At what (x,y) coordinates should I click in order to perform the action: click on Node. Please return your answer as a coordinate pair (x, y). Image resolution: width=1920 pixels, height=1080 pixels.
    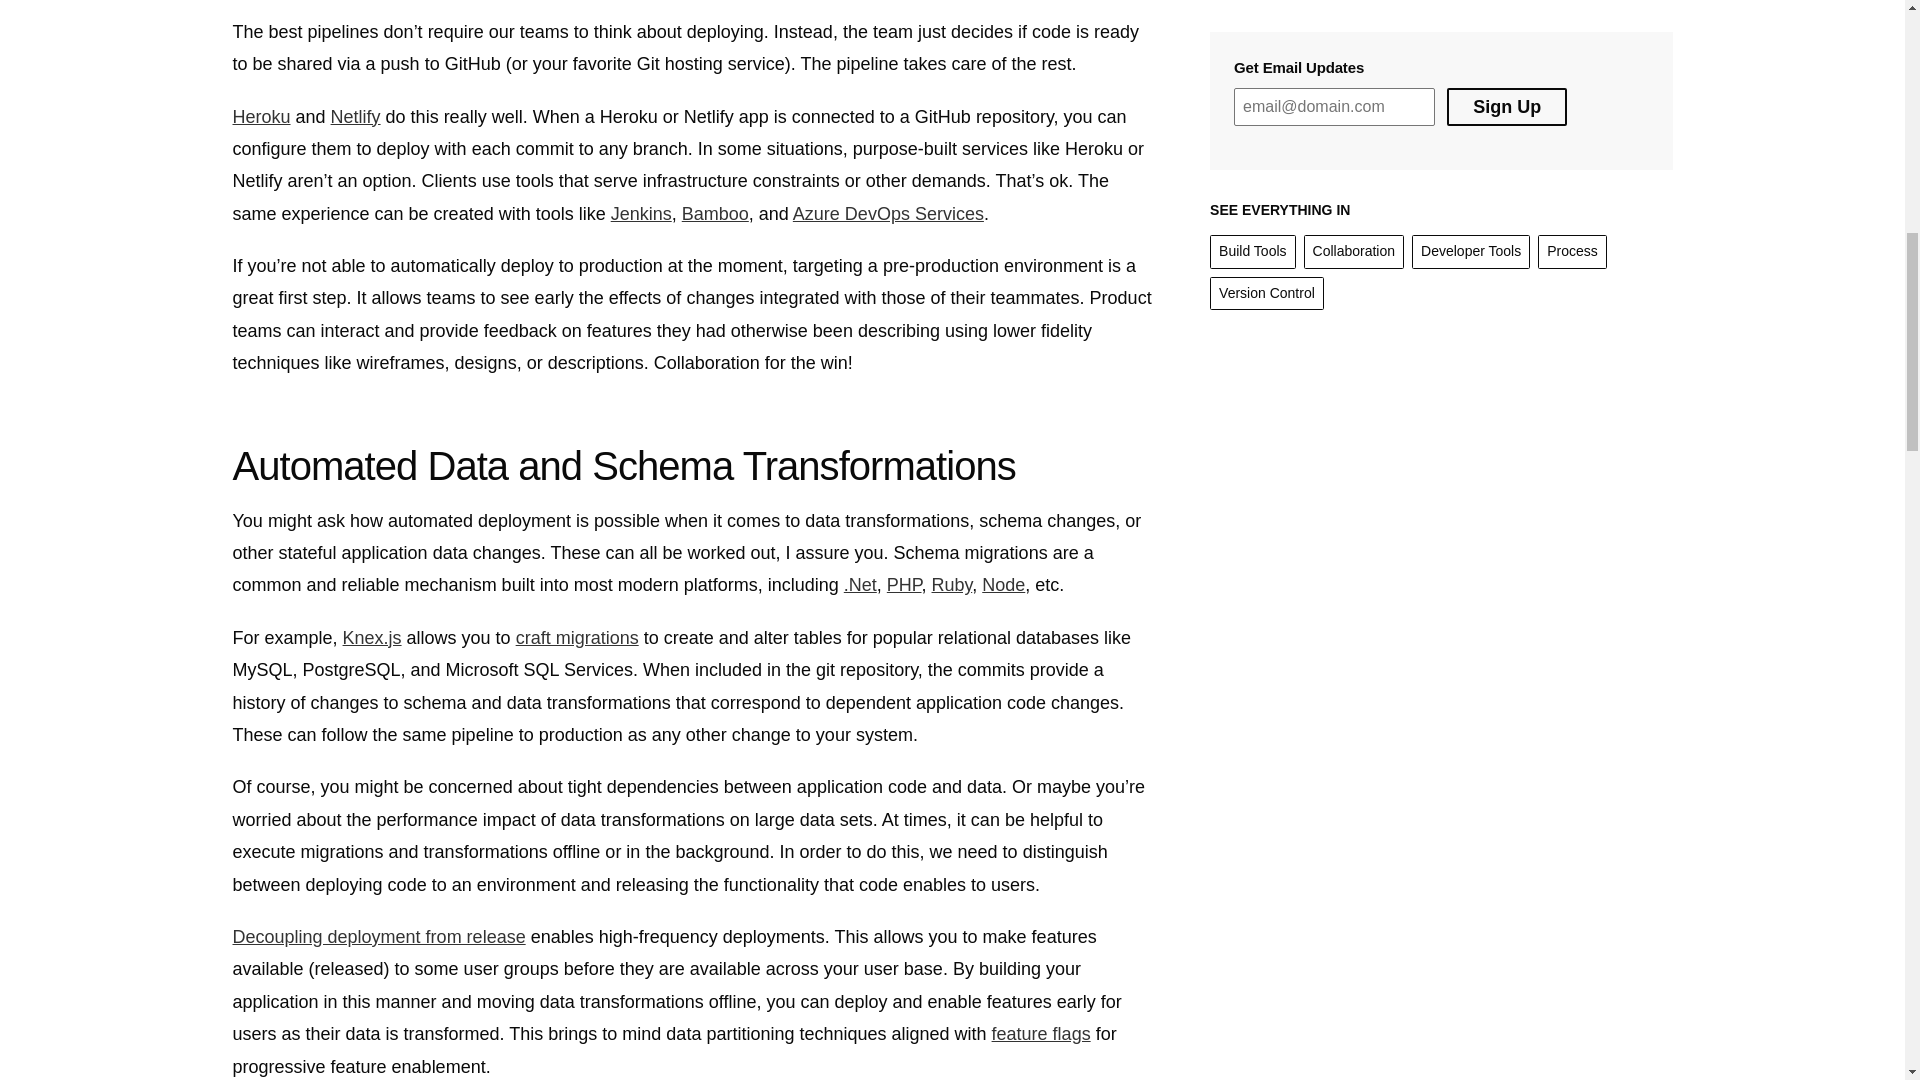
    Looking at the image, I should click on (1003, 584).